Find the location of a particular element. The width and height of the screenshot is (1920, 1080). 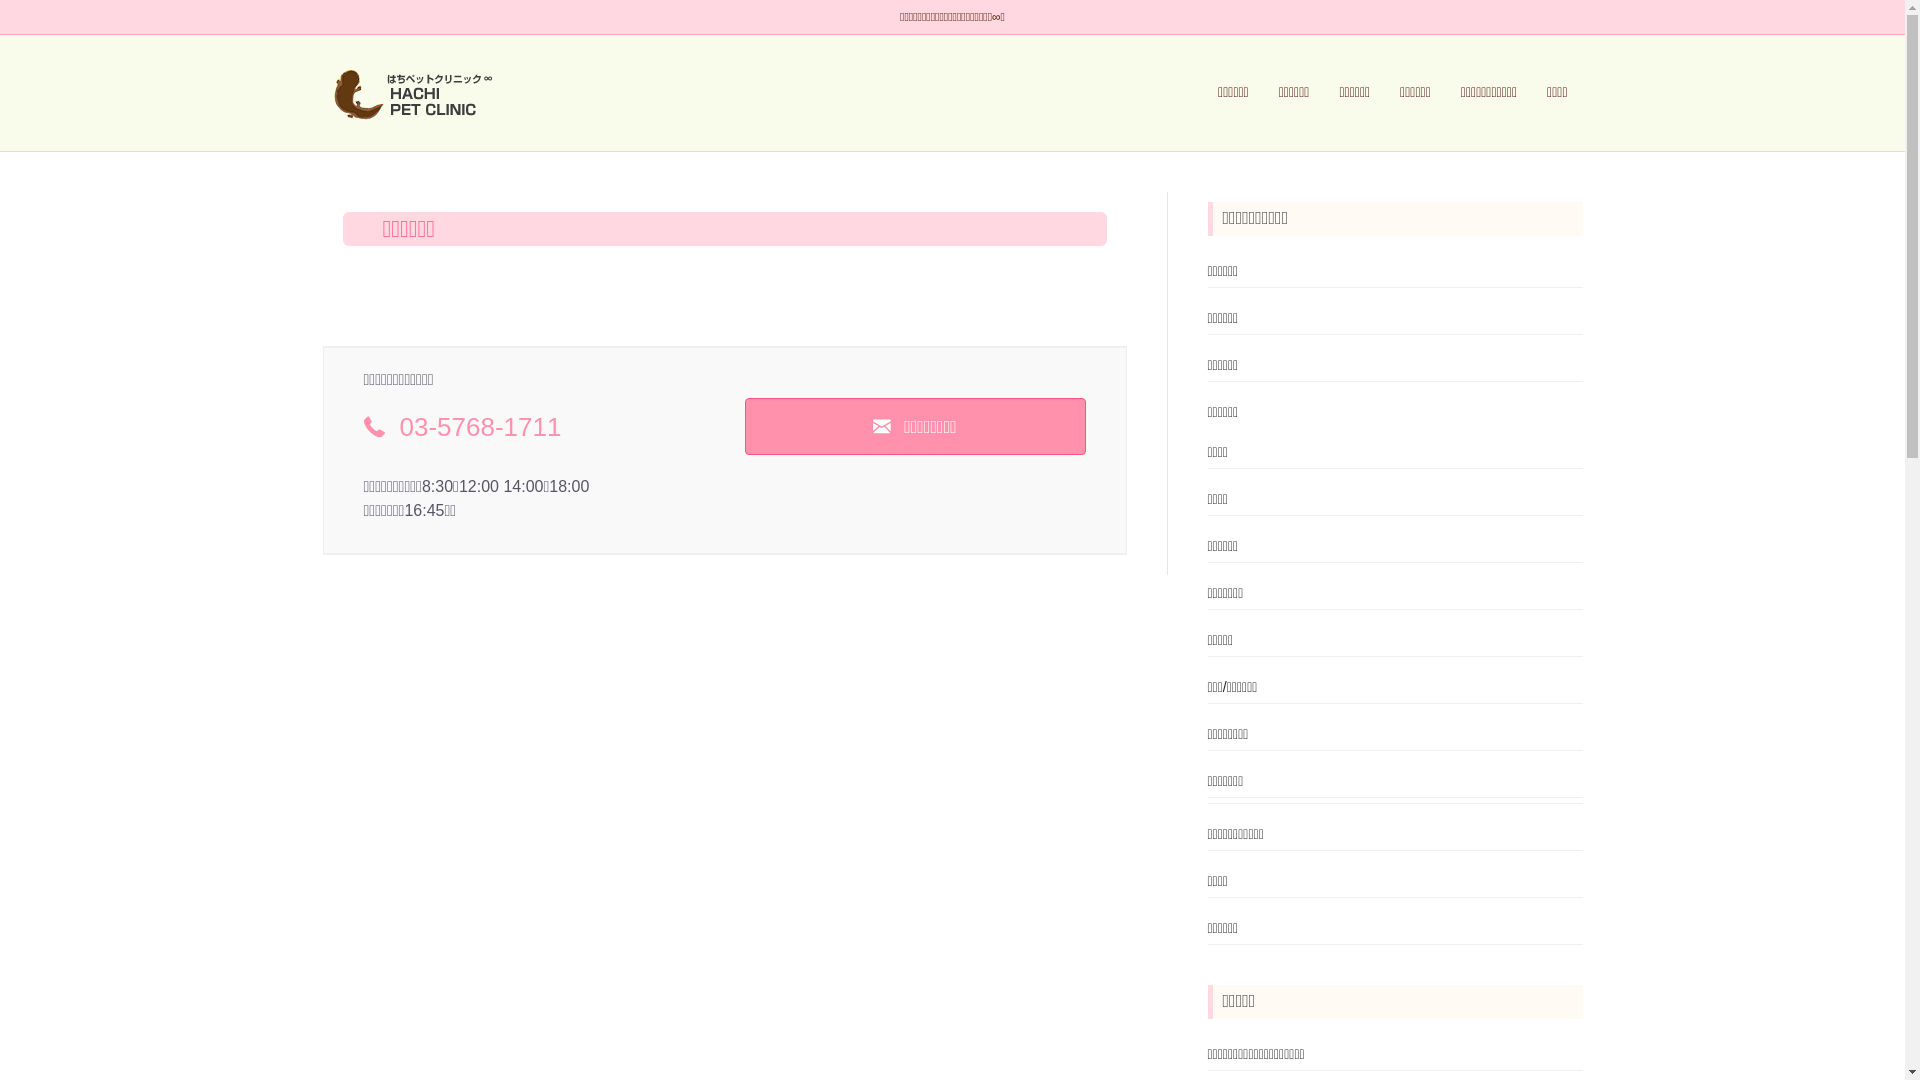

03-5768-1711 is located at coordinates (481, 427).